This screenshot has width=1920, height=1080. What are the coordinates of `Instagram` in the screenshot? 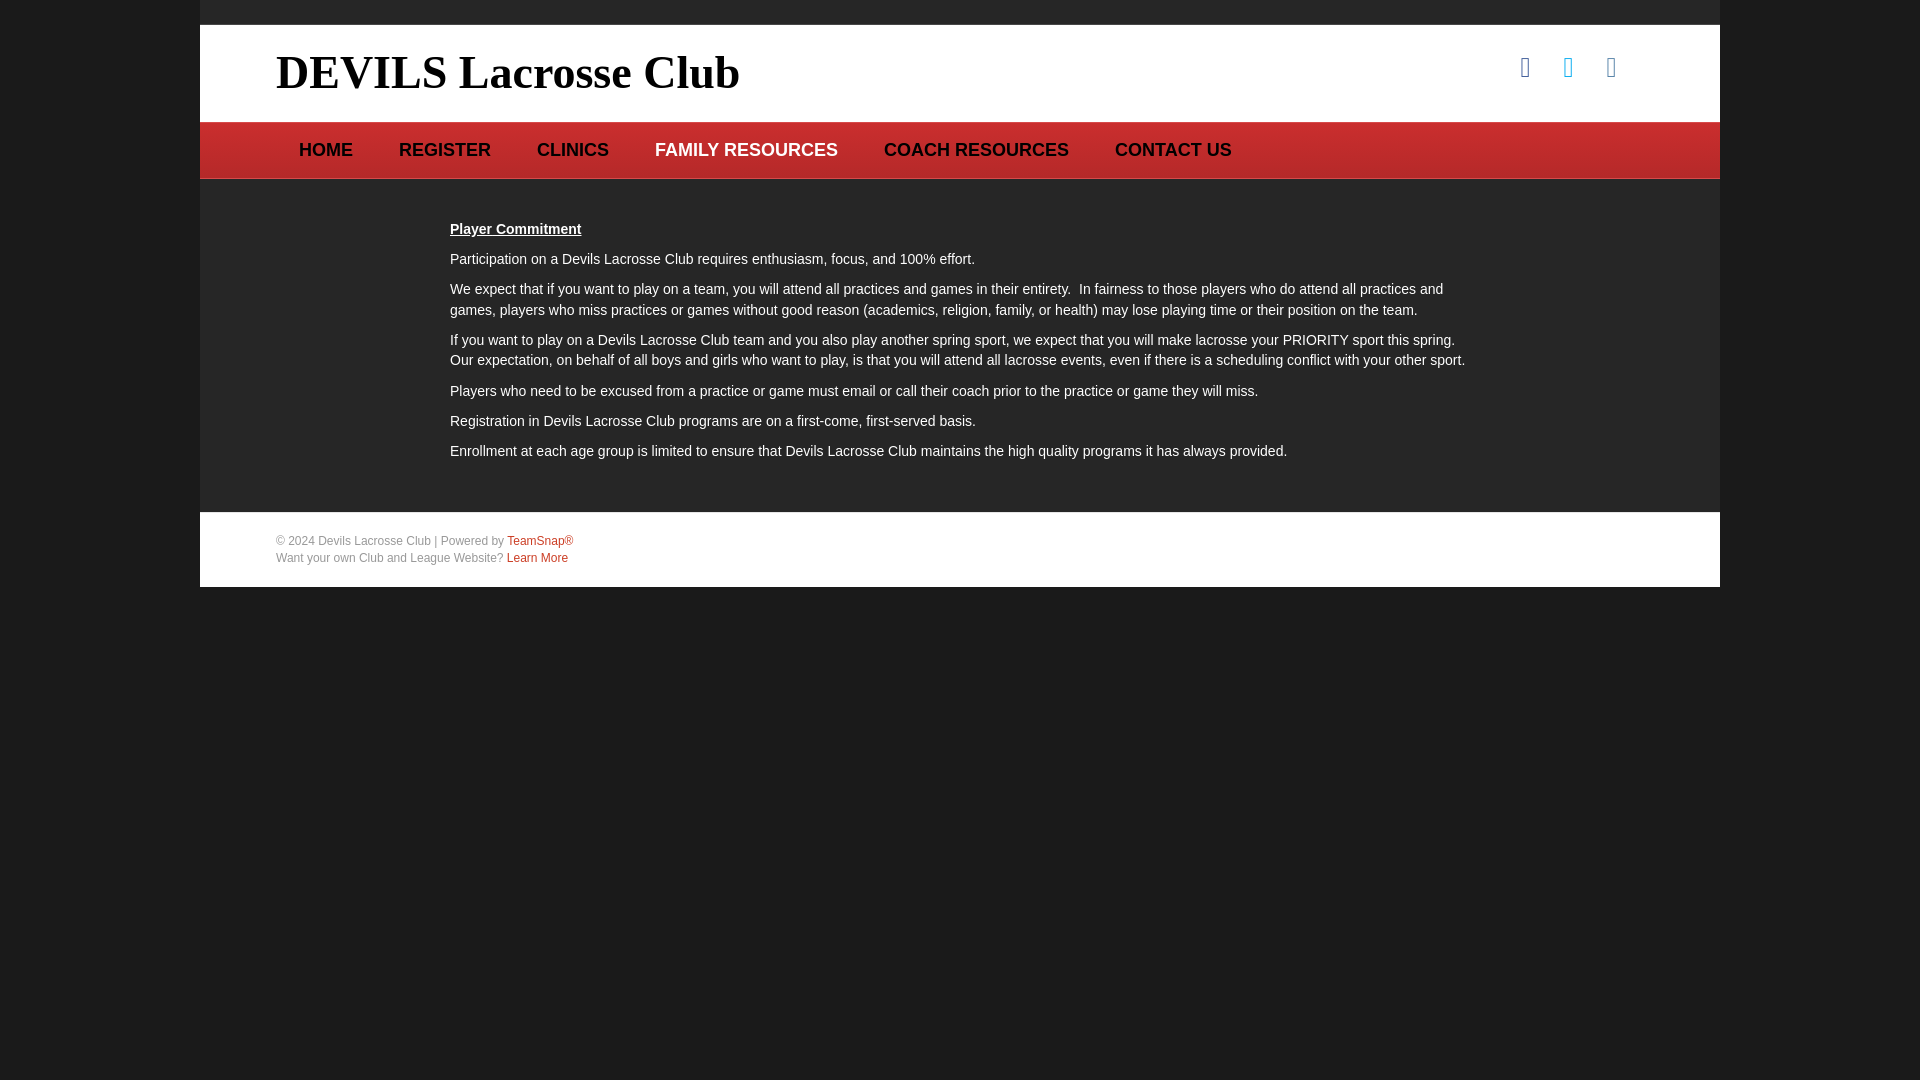 It's located at (1610, 68).